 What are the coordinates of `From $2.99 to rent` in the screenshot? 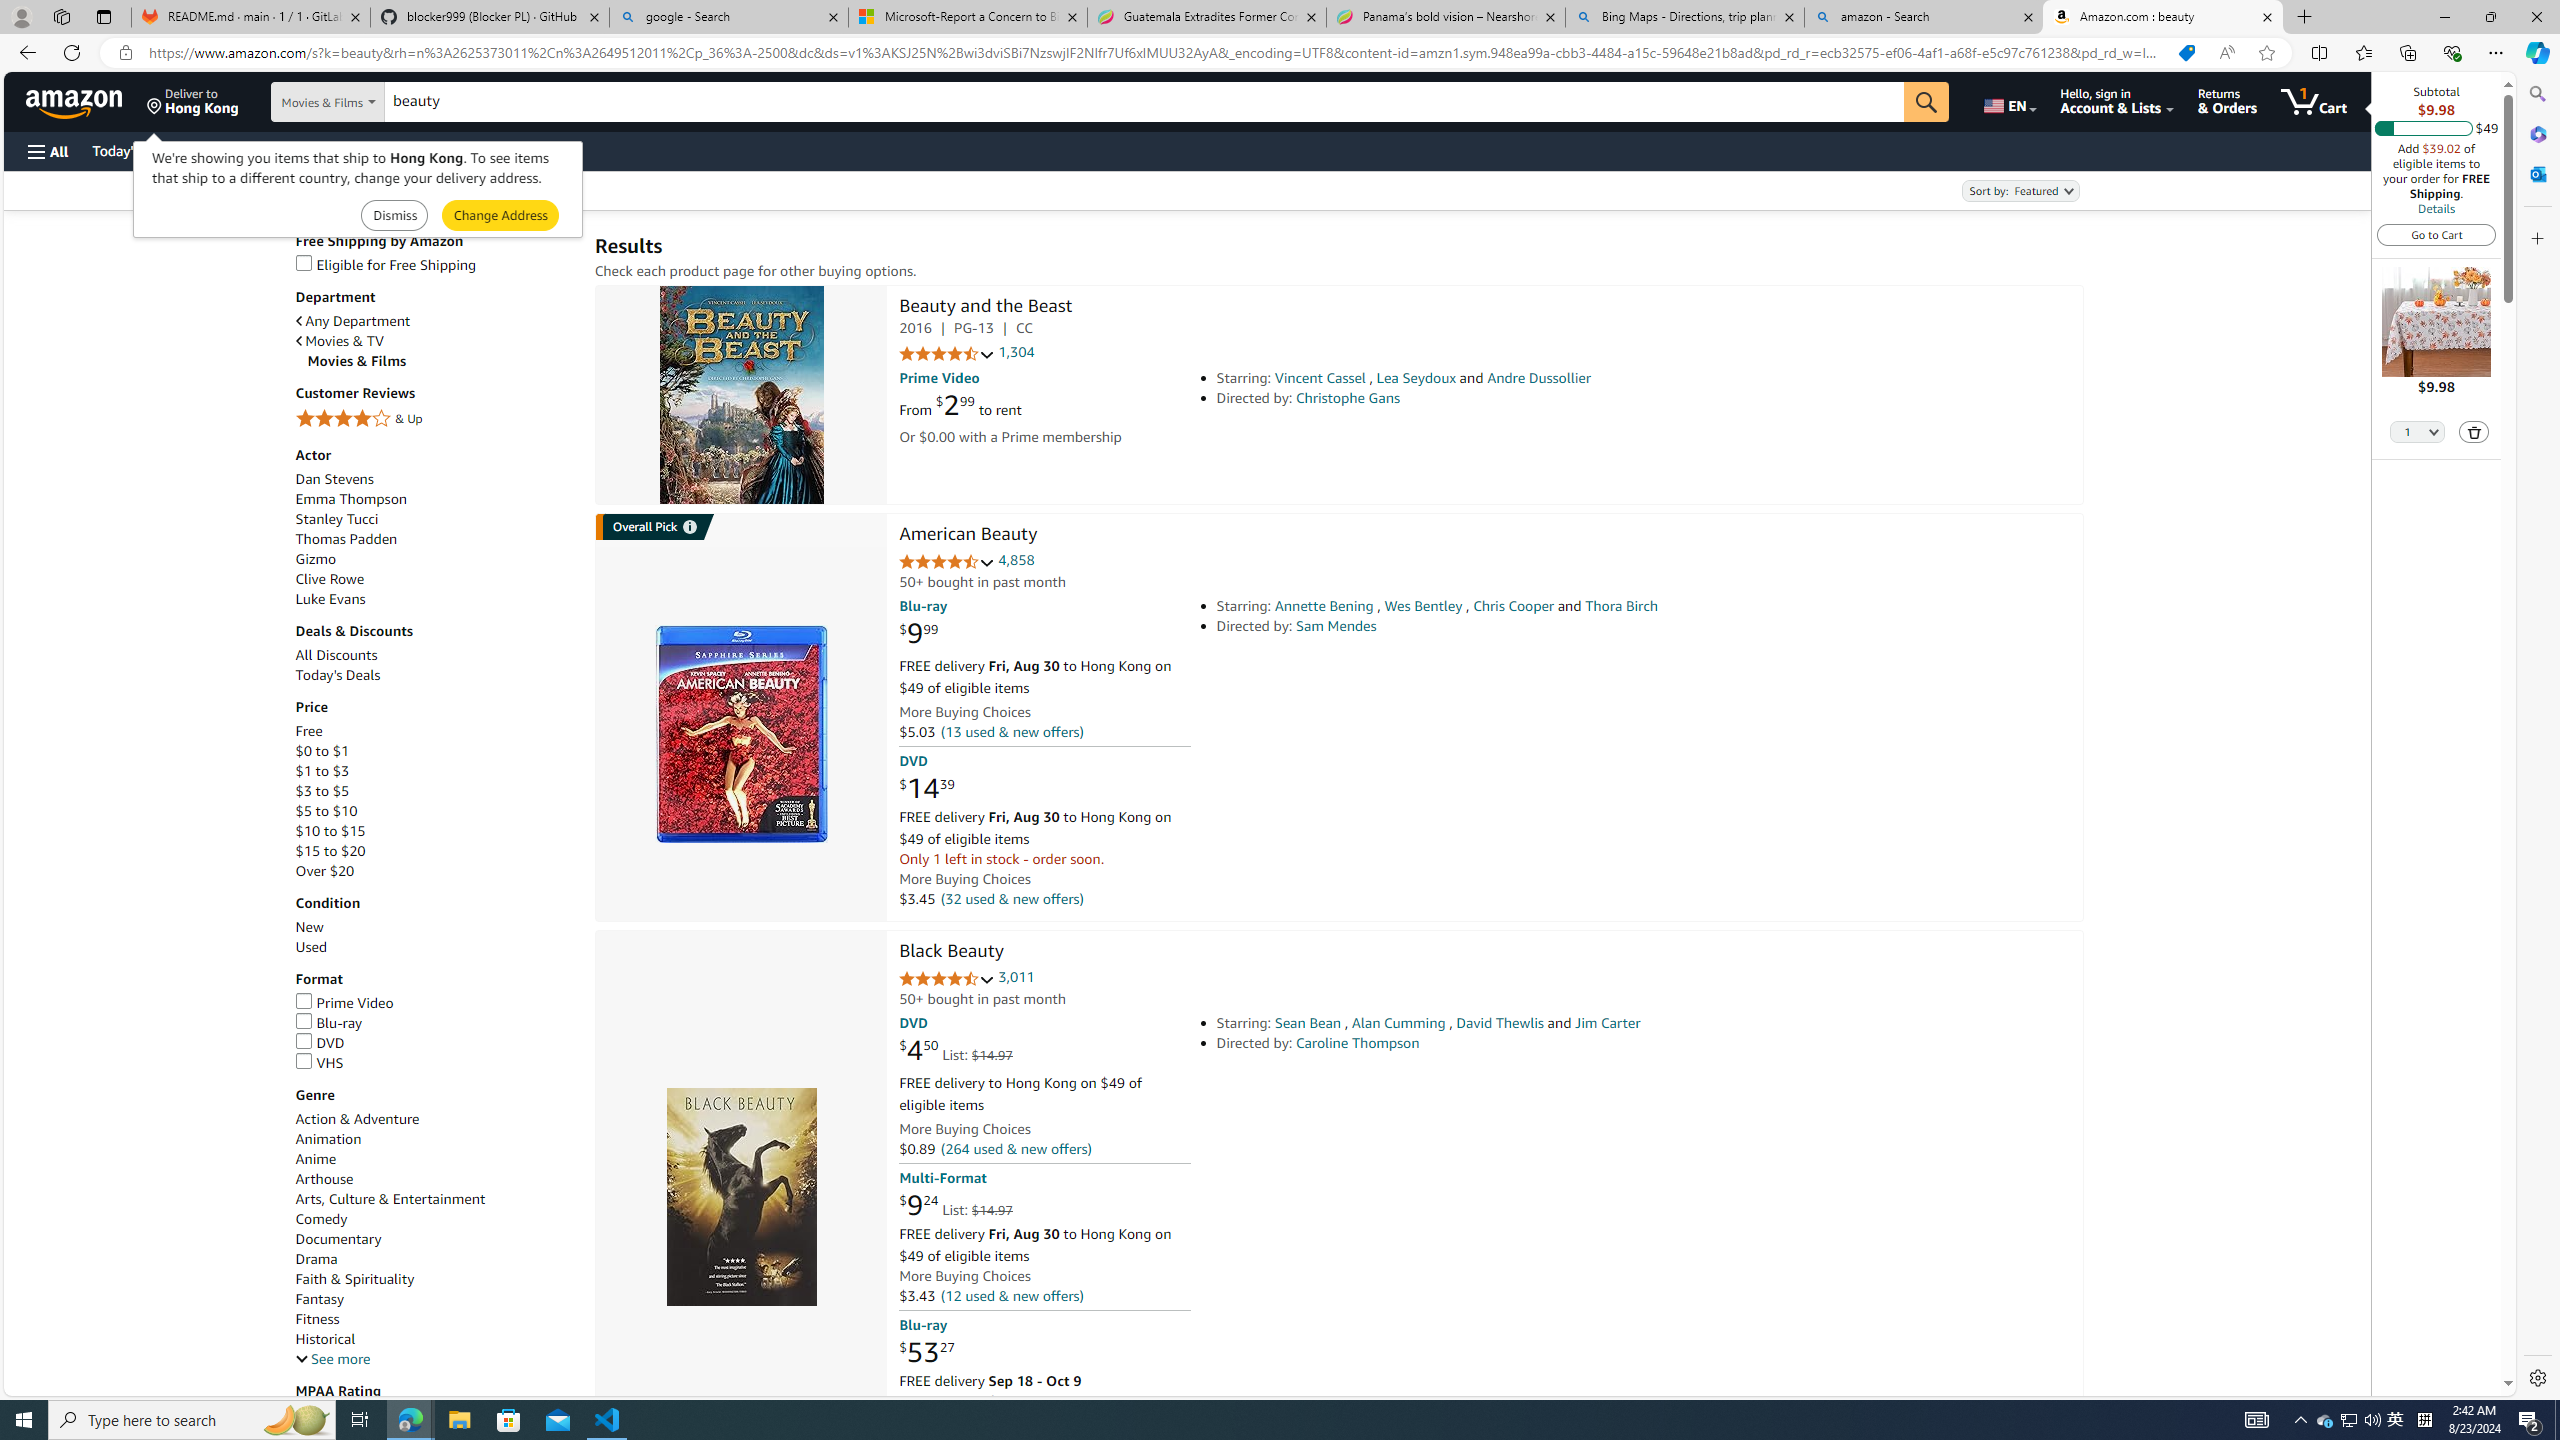 It's located at (960, 405).